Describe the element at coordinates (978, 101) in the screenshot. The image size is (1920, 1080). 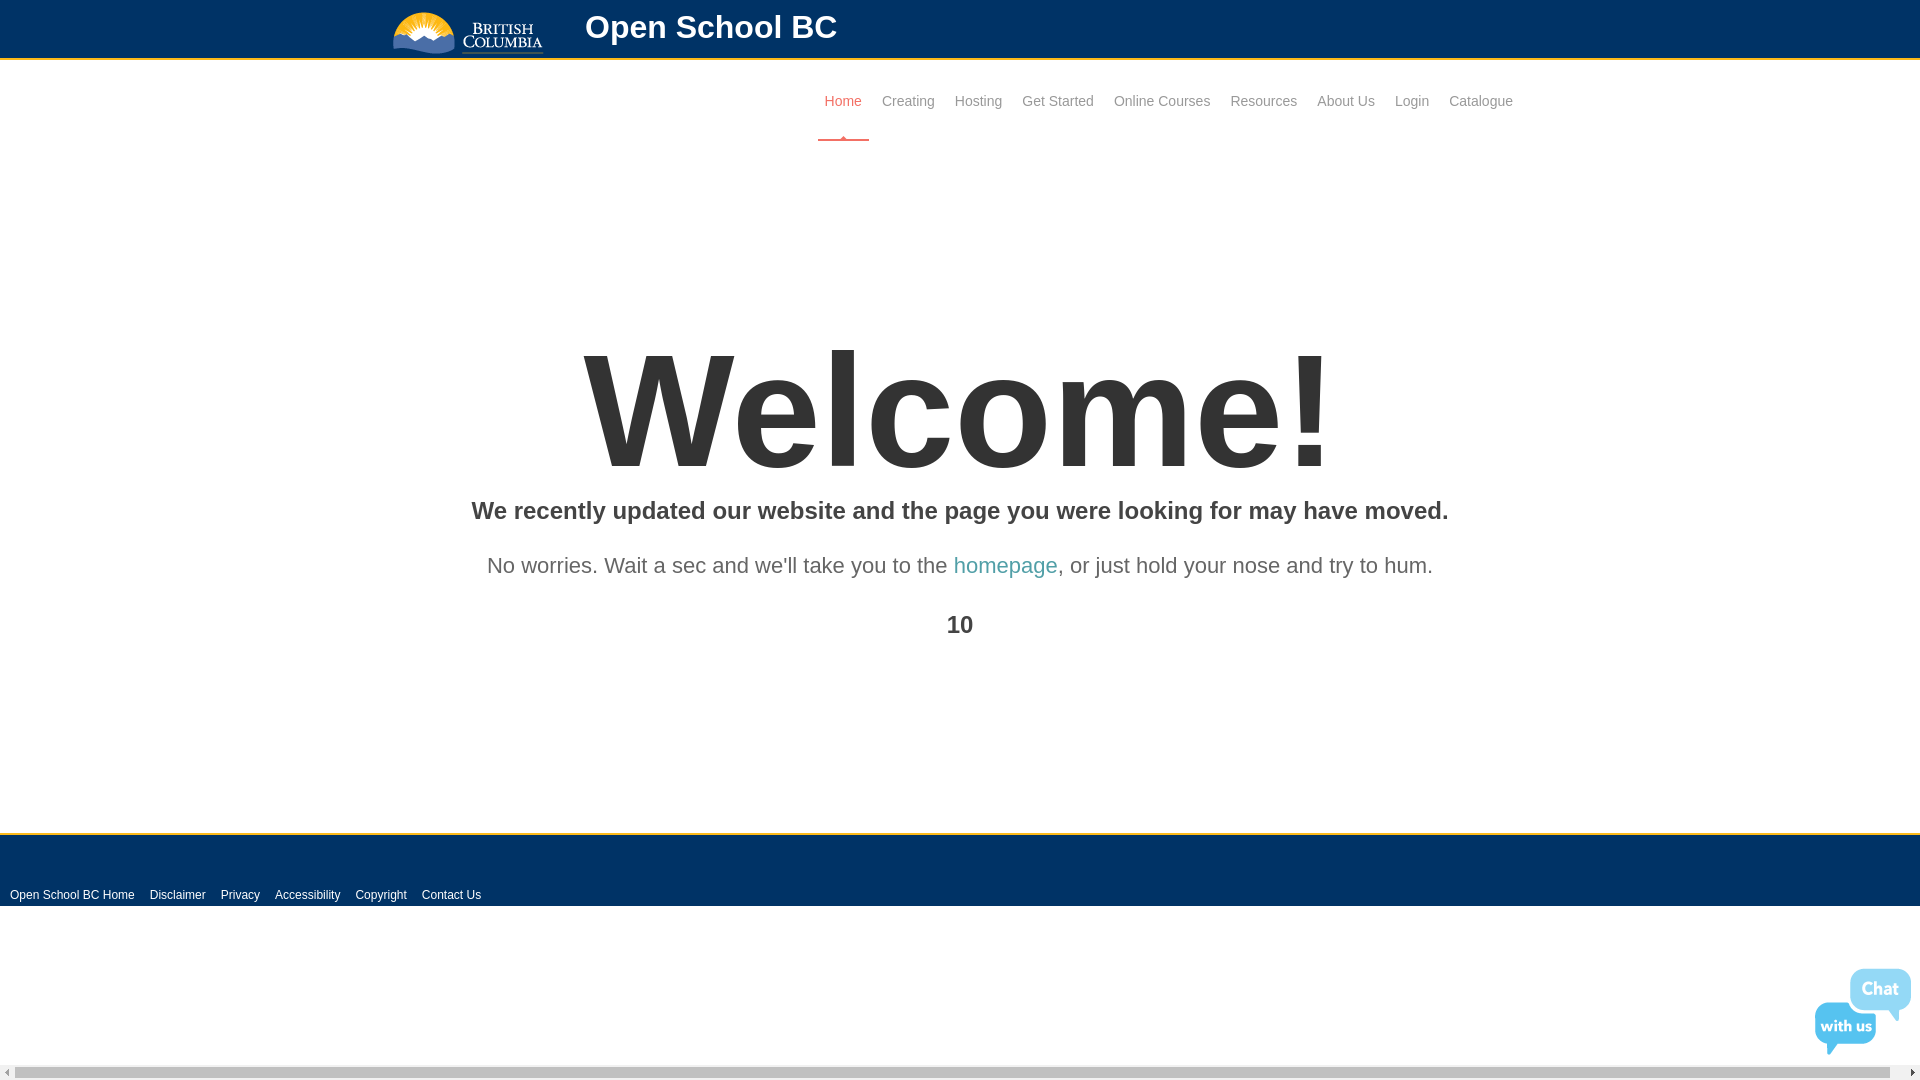
I see `Hosting` at that location.